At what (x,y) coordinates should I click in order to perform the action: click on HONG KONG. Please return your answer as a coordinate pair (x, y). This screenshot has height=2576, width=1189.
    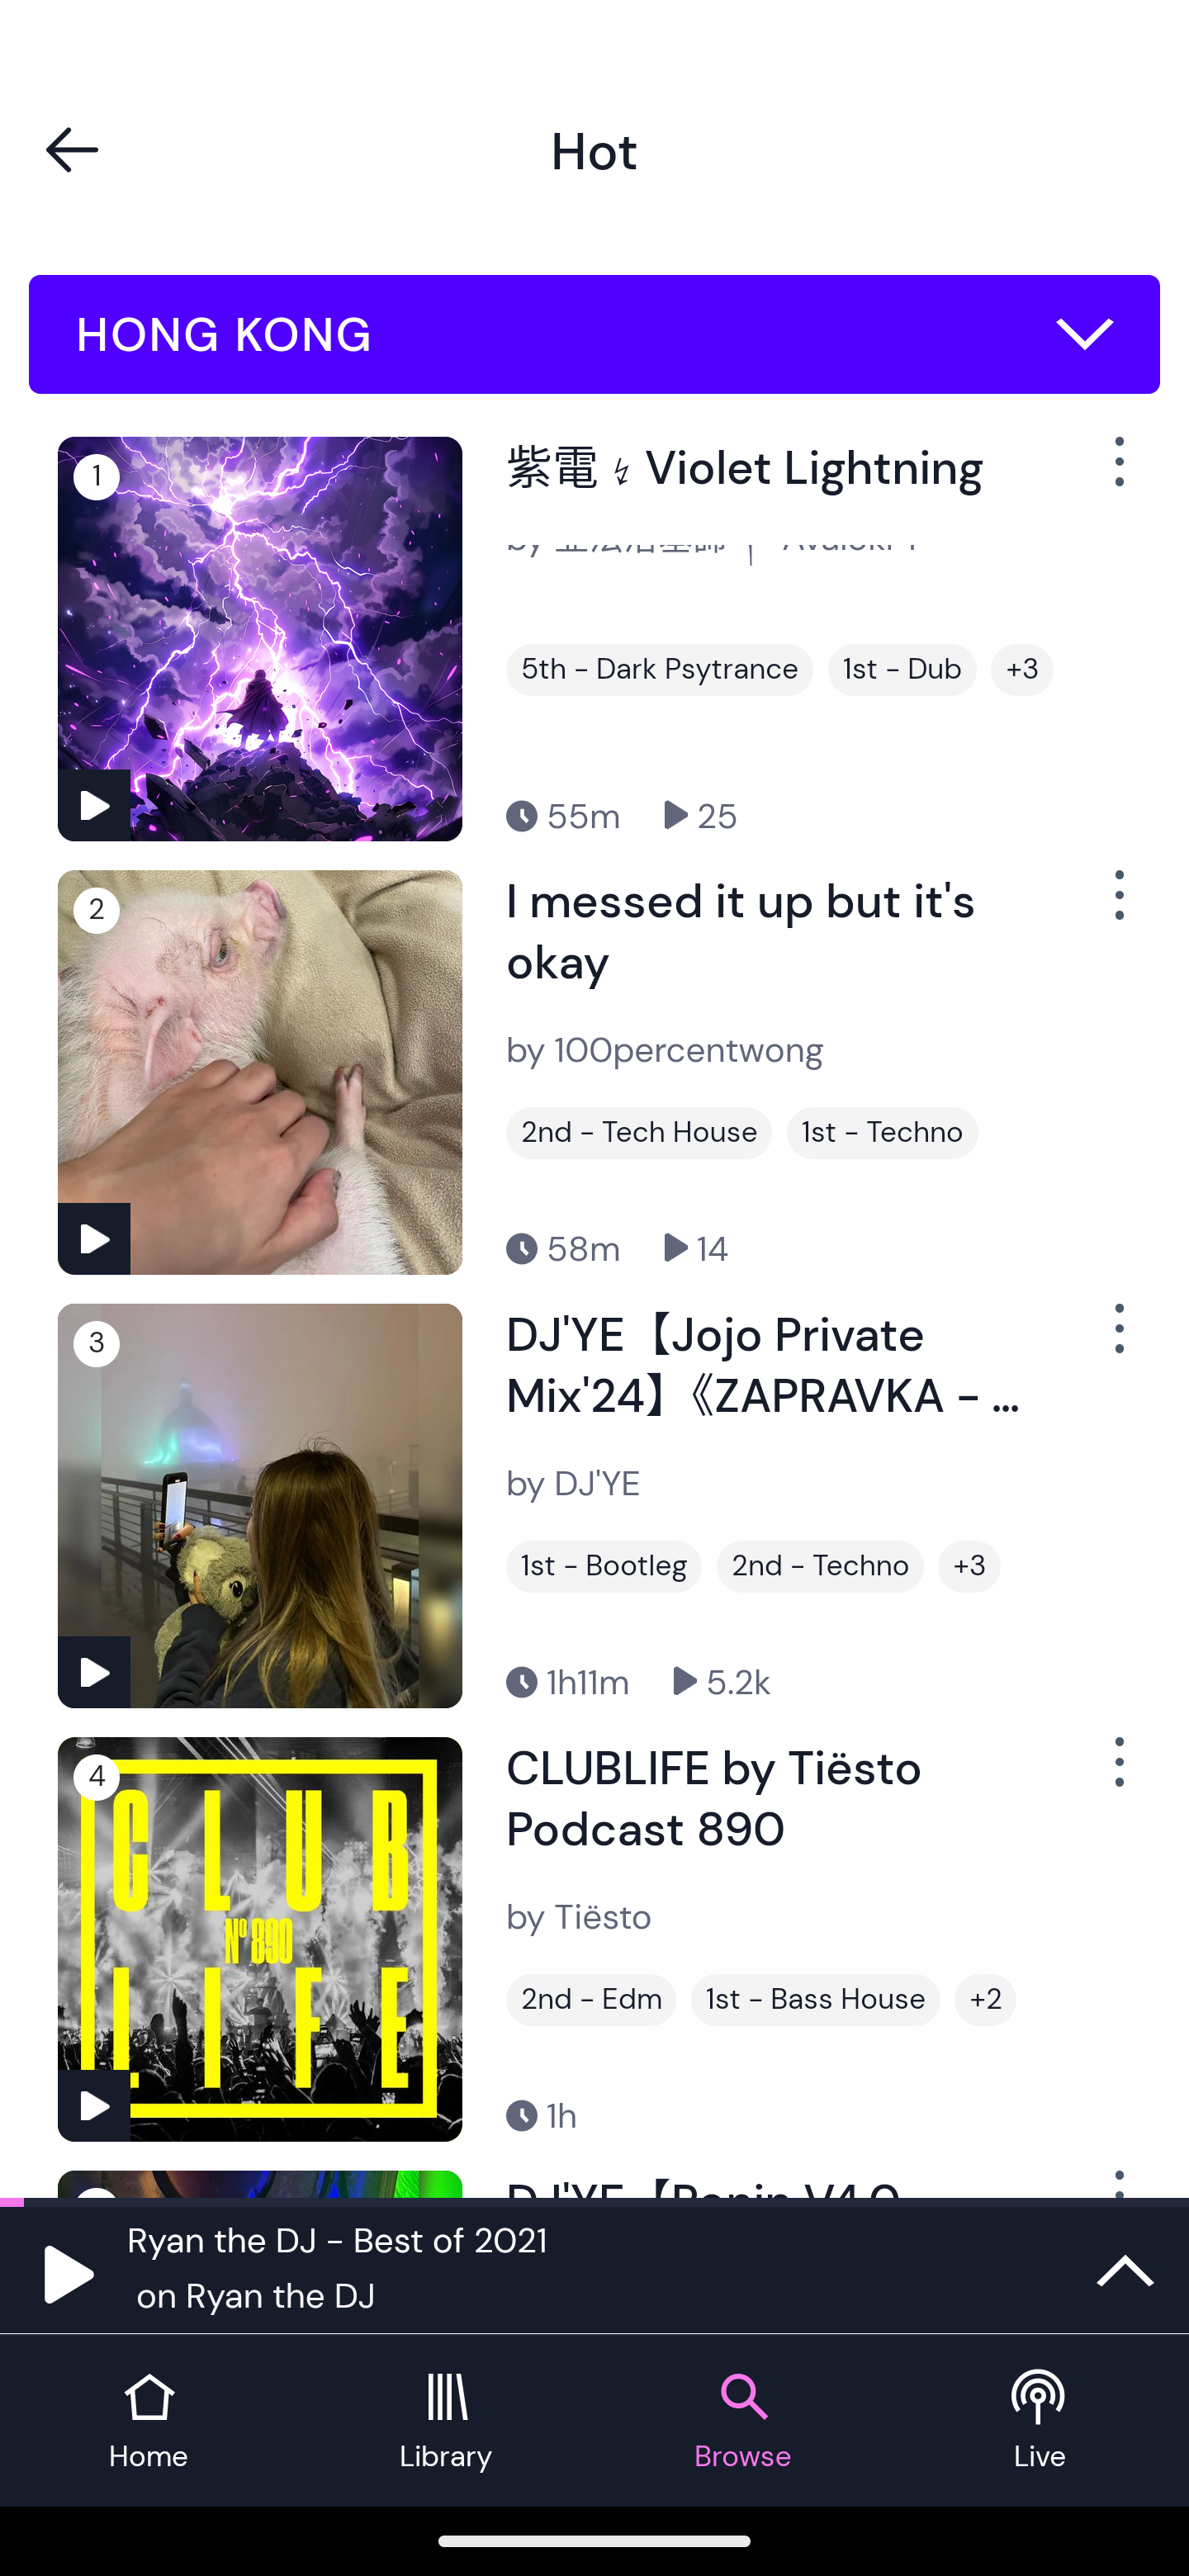
    Looking at the image, I should click on (594, 334).